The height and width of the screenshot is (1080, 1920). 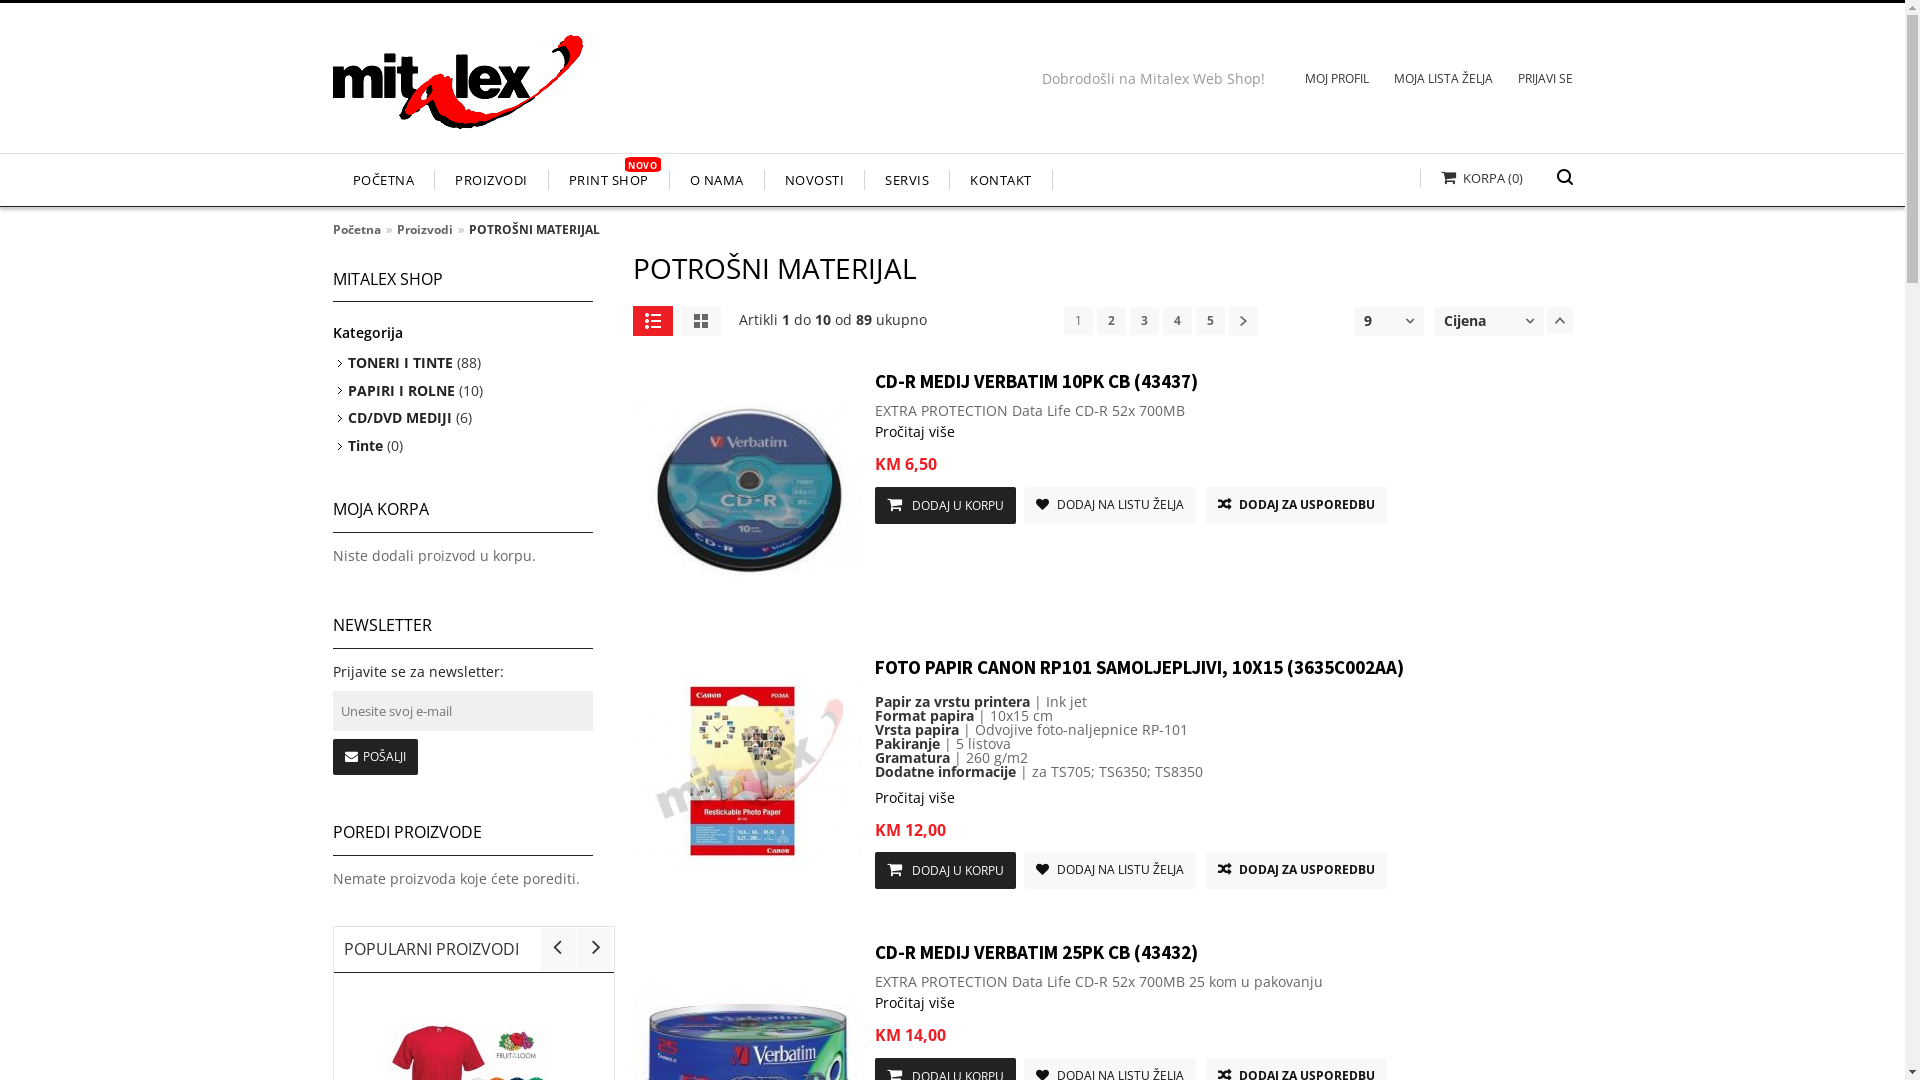 What do you see at coordinates (747, 596) in the screenshot?
I see `CD-R MEDIJ VERBATIM 10PK CB (43437)` at bounding box center [747, 596].